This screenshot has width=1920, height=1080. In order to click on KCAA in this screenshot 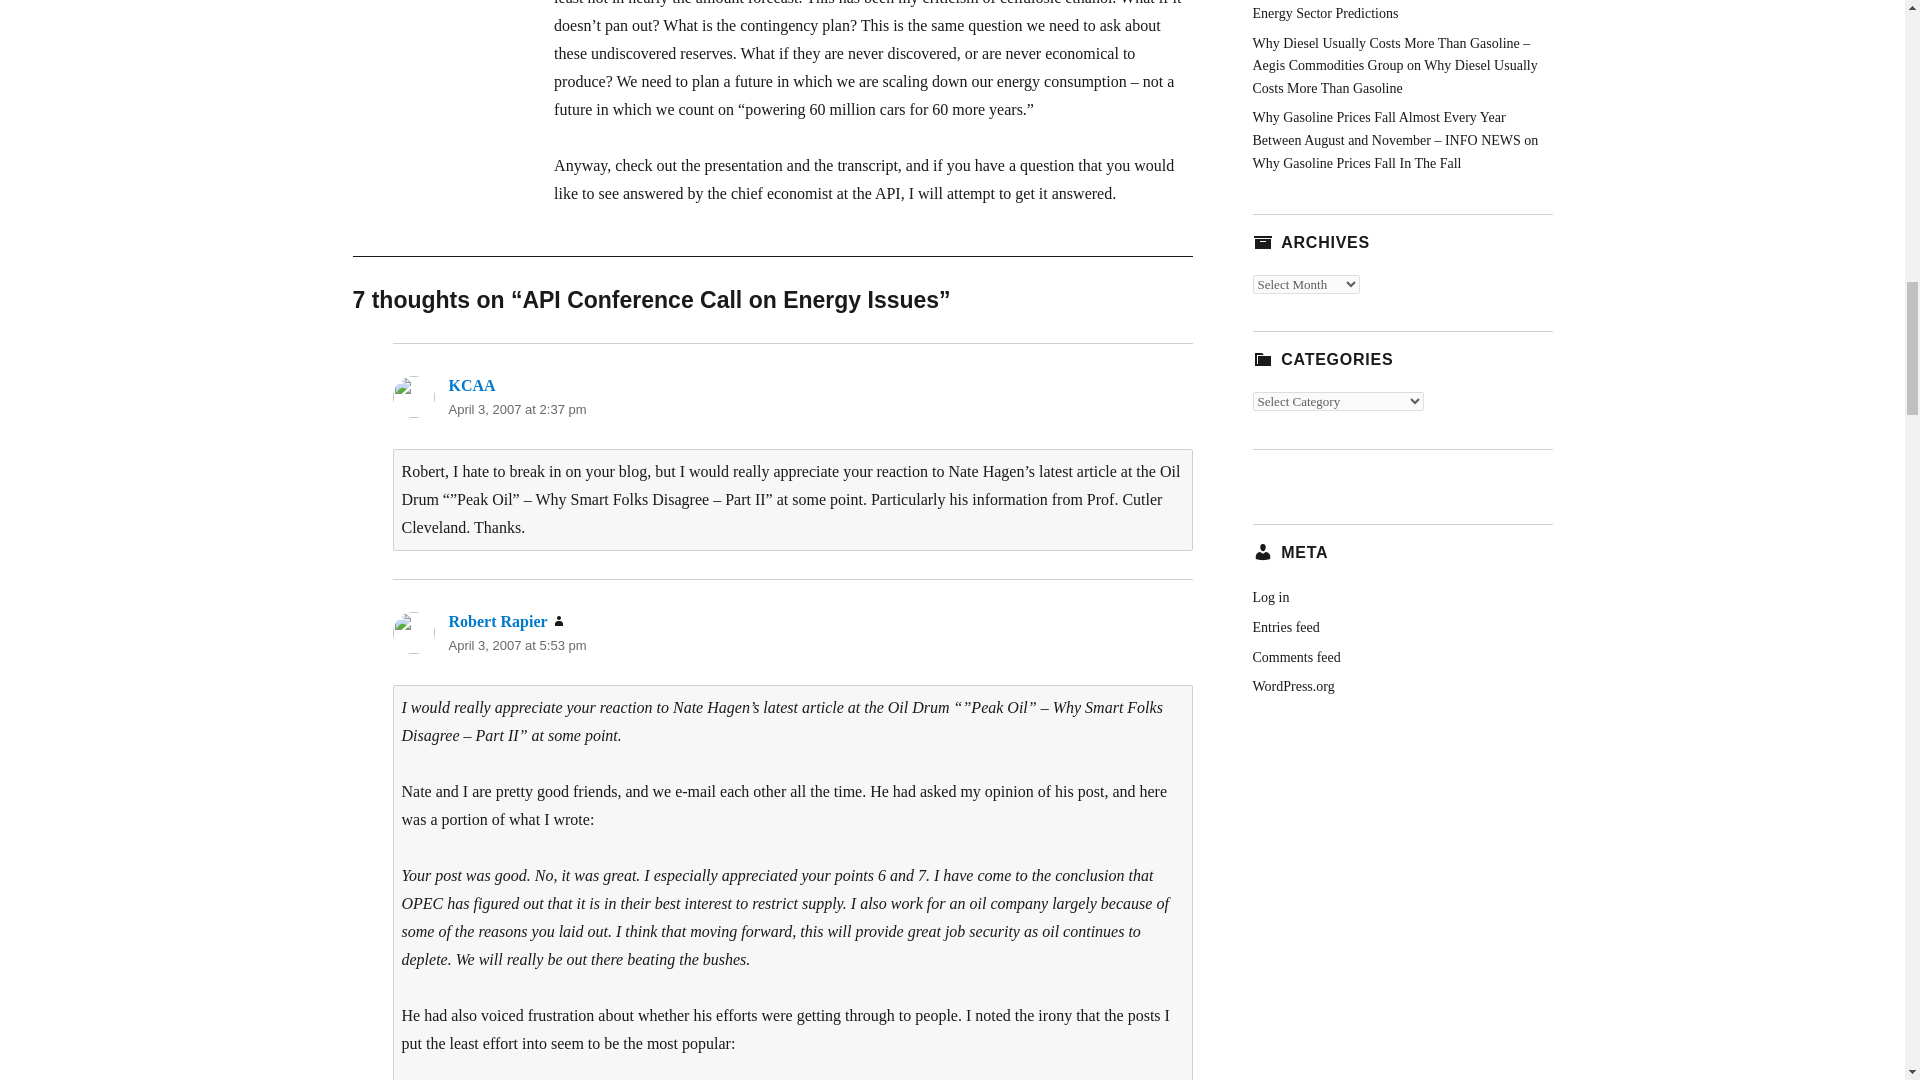, I will do `click(471, 385)`.